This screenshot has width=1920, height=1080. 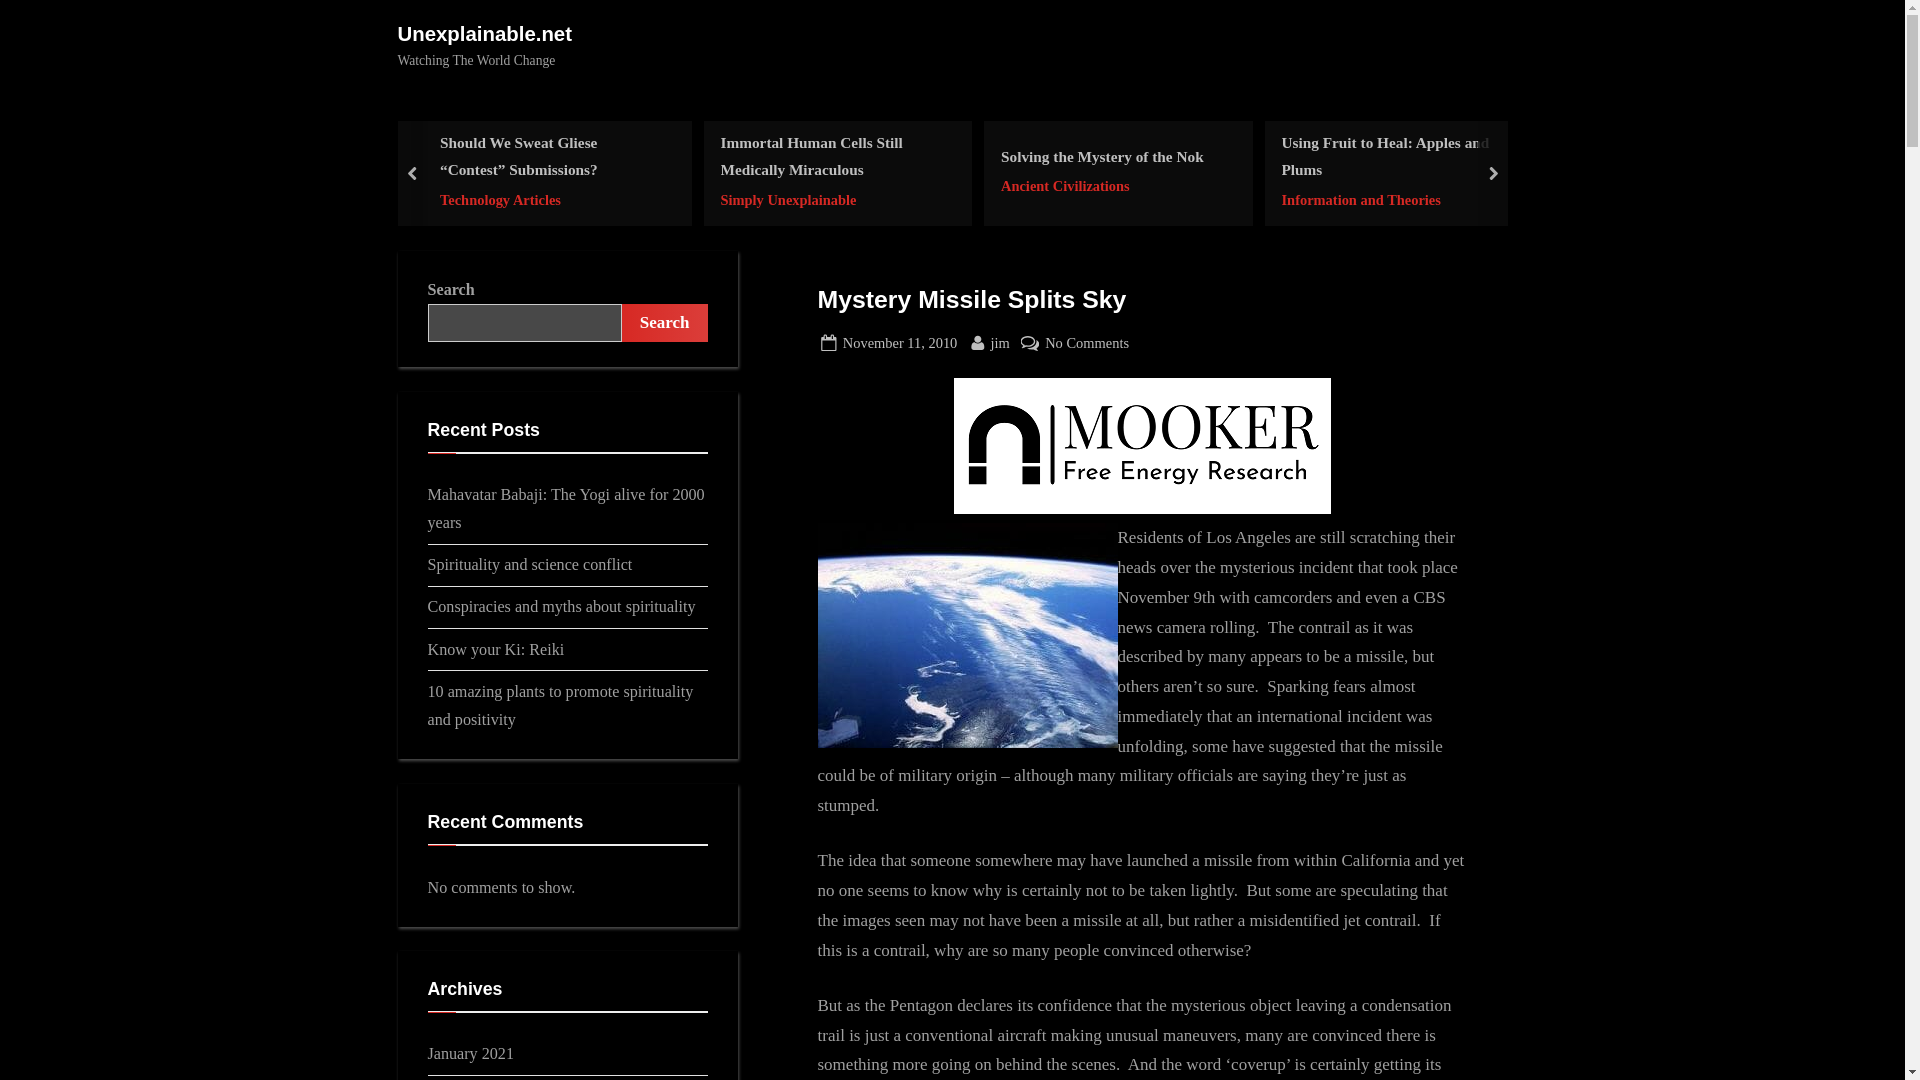 I want to click on Solving the Mystery of the Nok, so click(x=484, y=34).